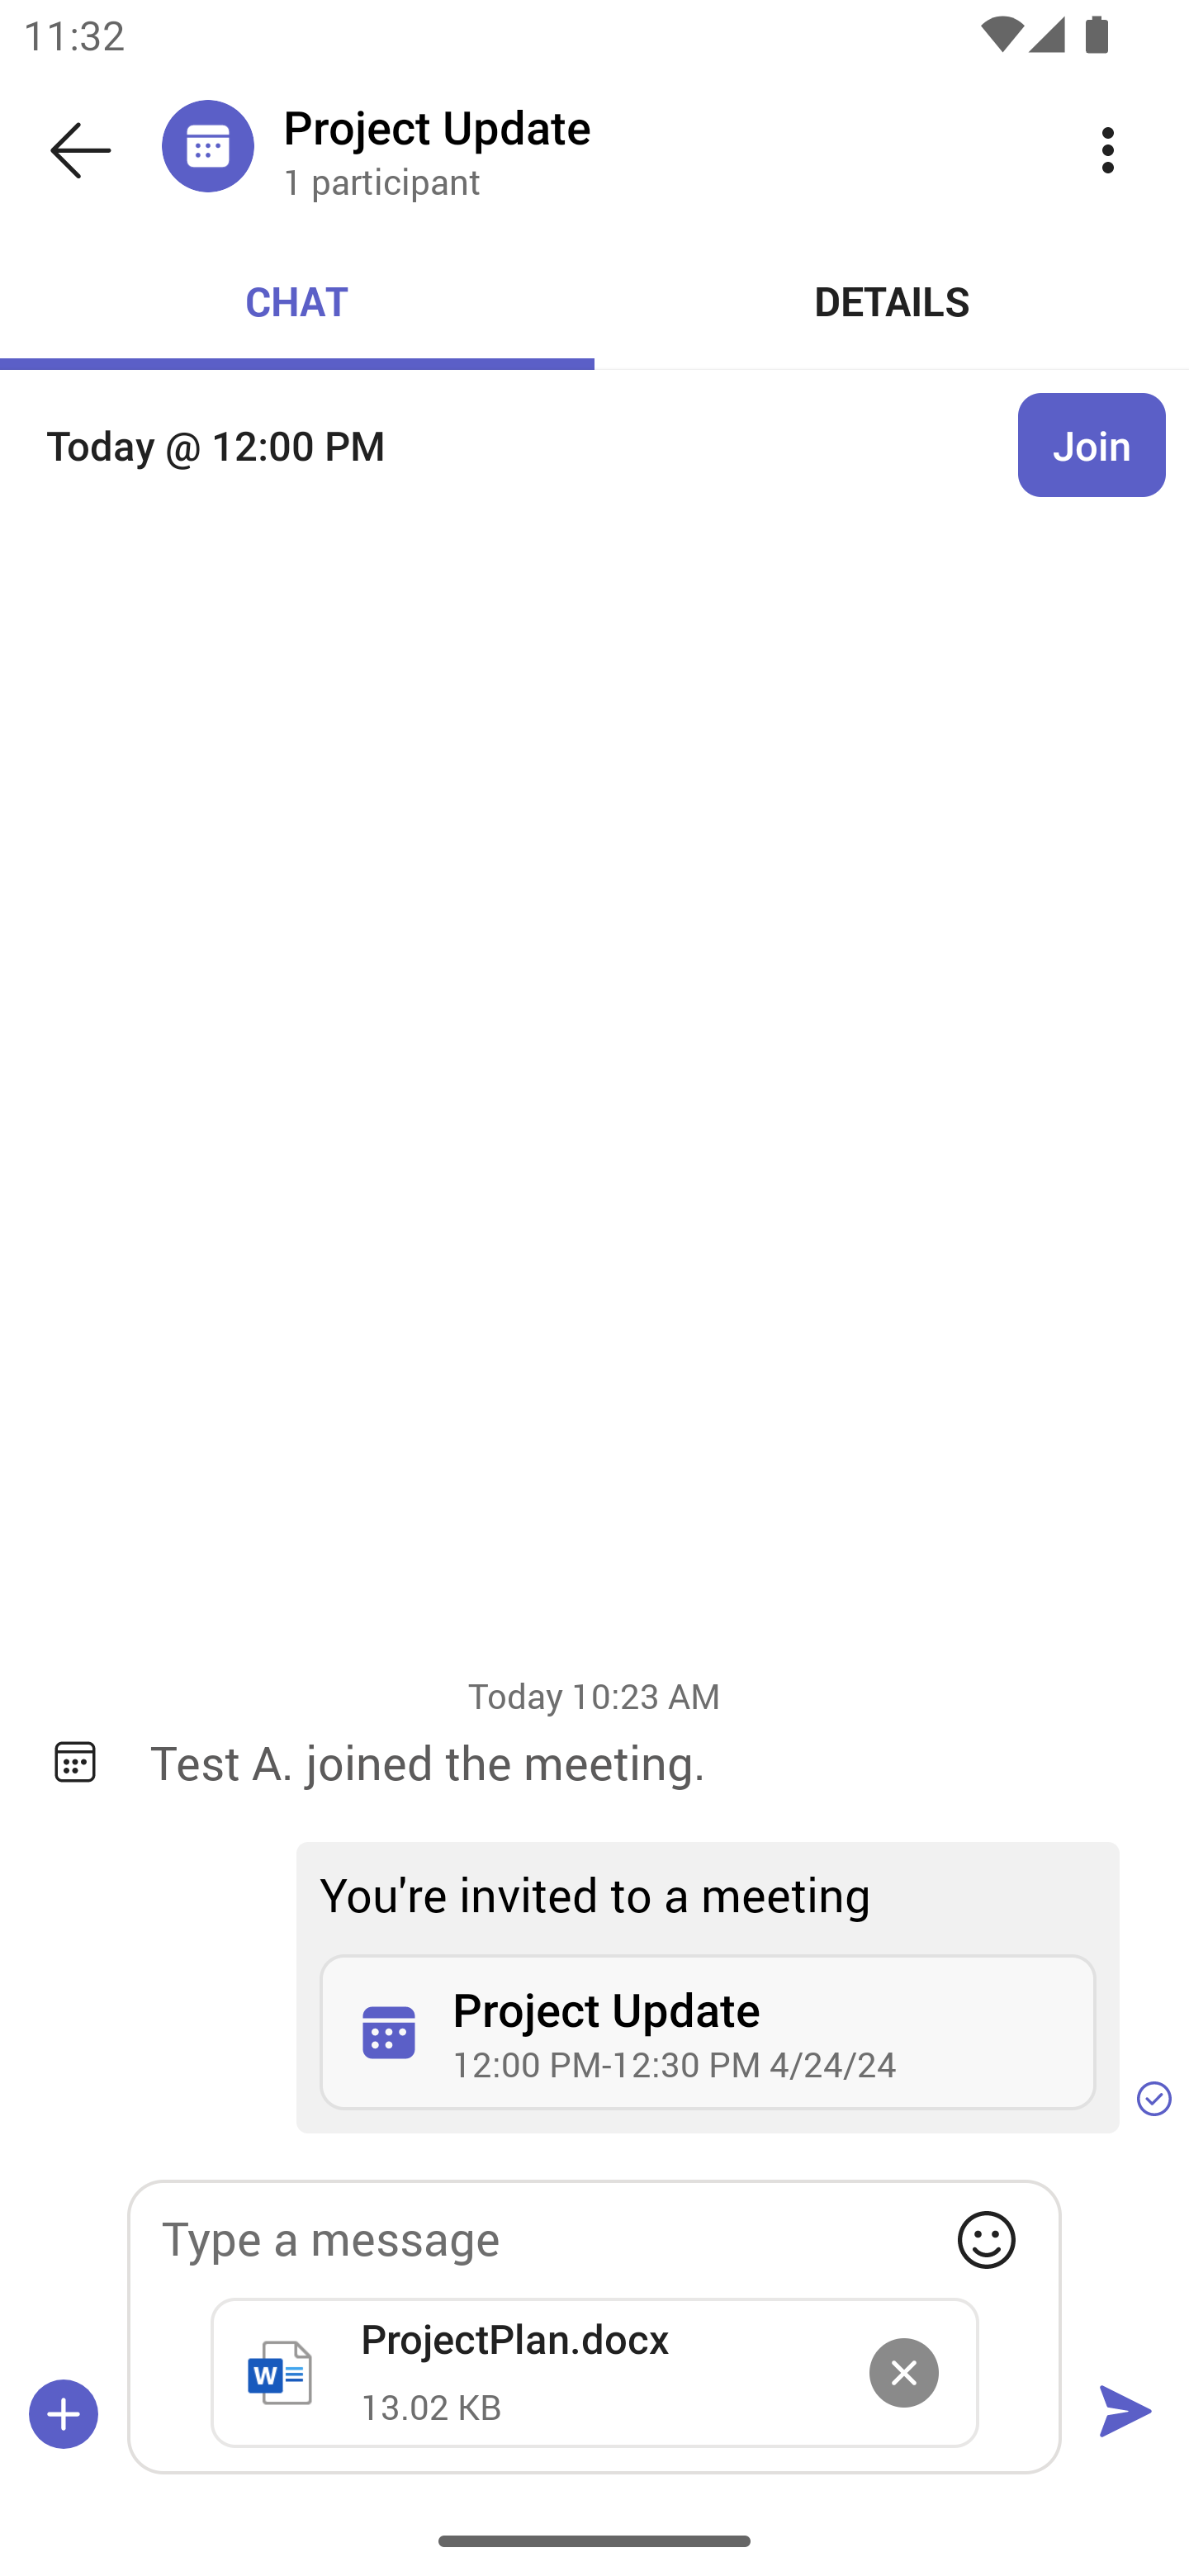 The image size is (1189, 2576). I want to click on ProjectPlan.docx 13.02 KB Remove attachment, so click(594, 2373).